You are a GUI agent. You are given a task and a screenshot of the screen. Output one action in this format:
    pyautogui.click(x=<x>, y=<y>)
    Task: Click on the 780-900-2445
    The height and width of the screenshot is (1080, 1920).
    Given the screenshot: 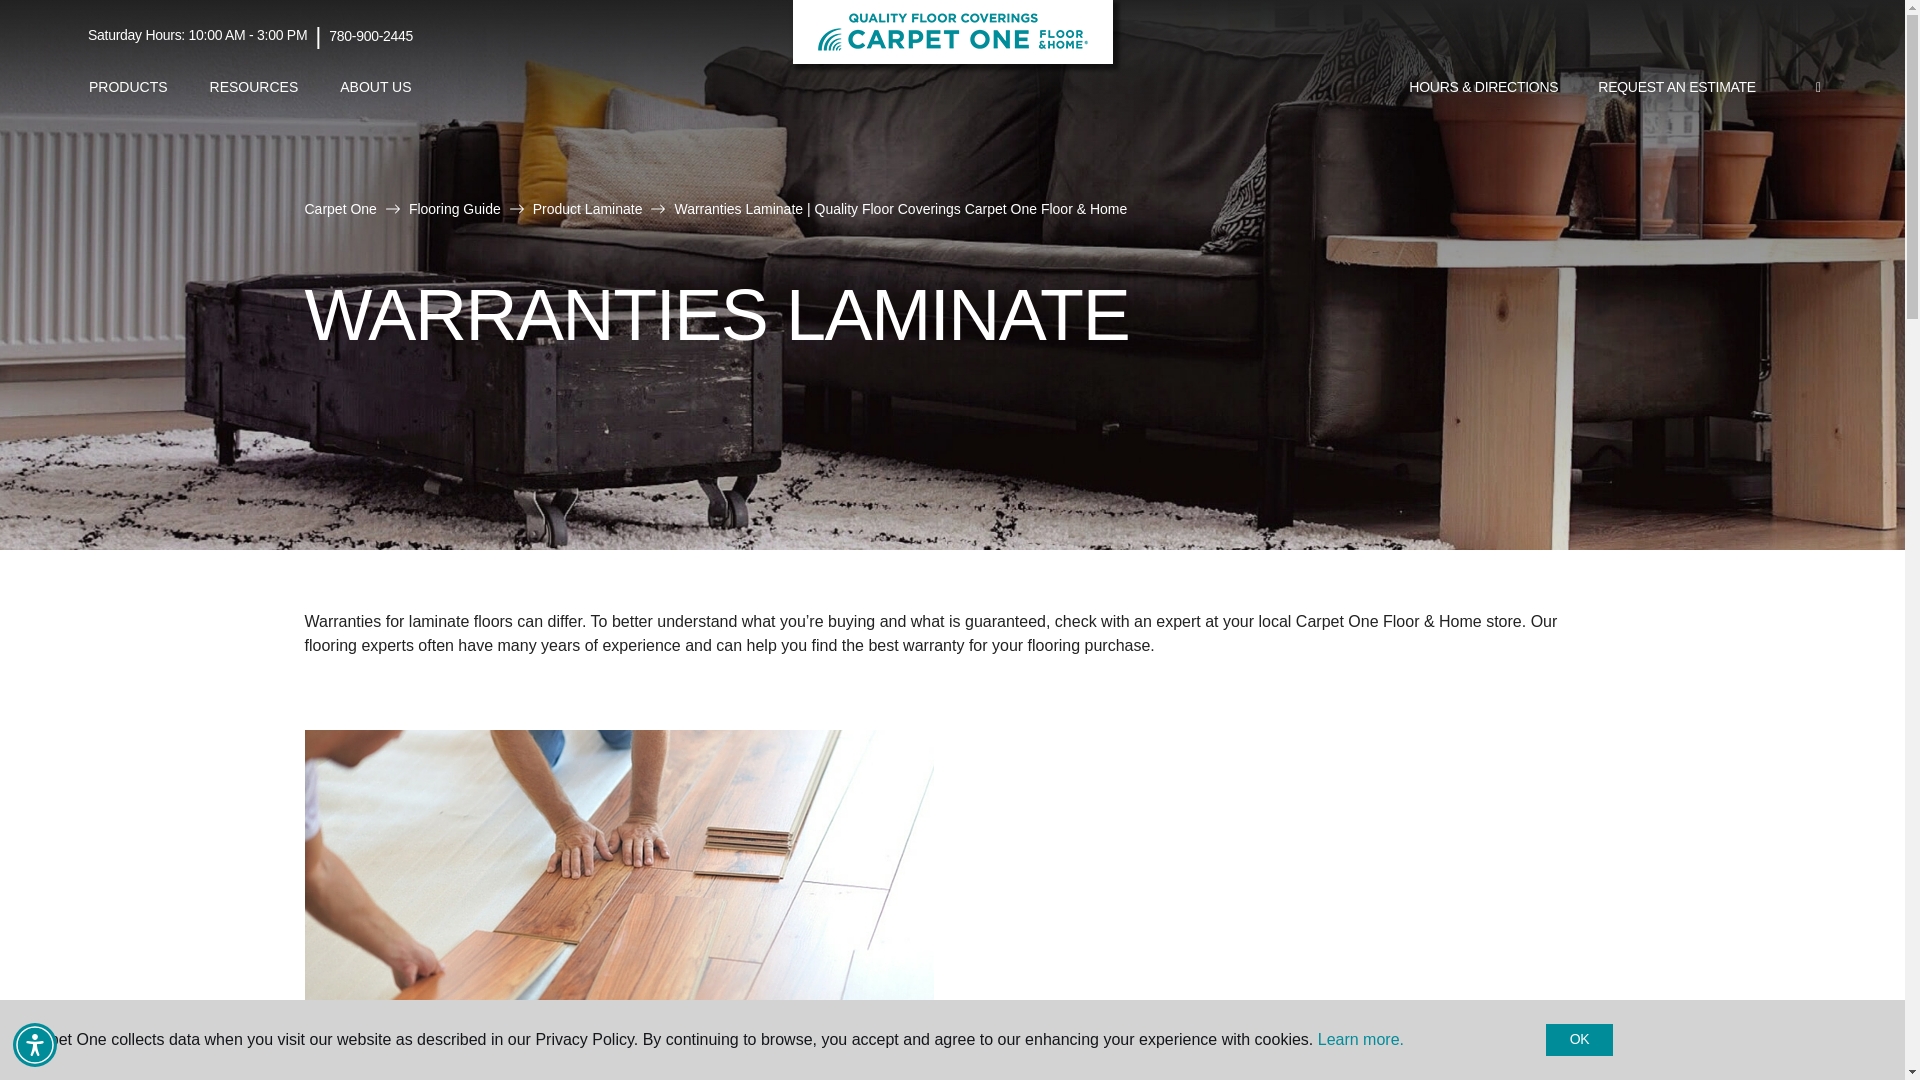 What is the action you would take?
    pyautogui.click(x=370, y=36)
    